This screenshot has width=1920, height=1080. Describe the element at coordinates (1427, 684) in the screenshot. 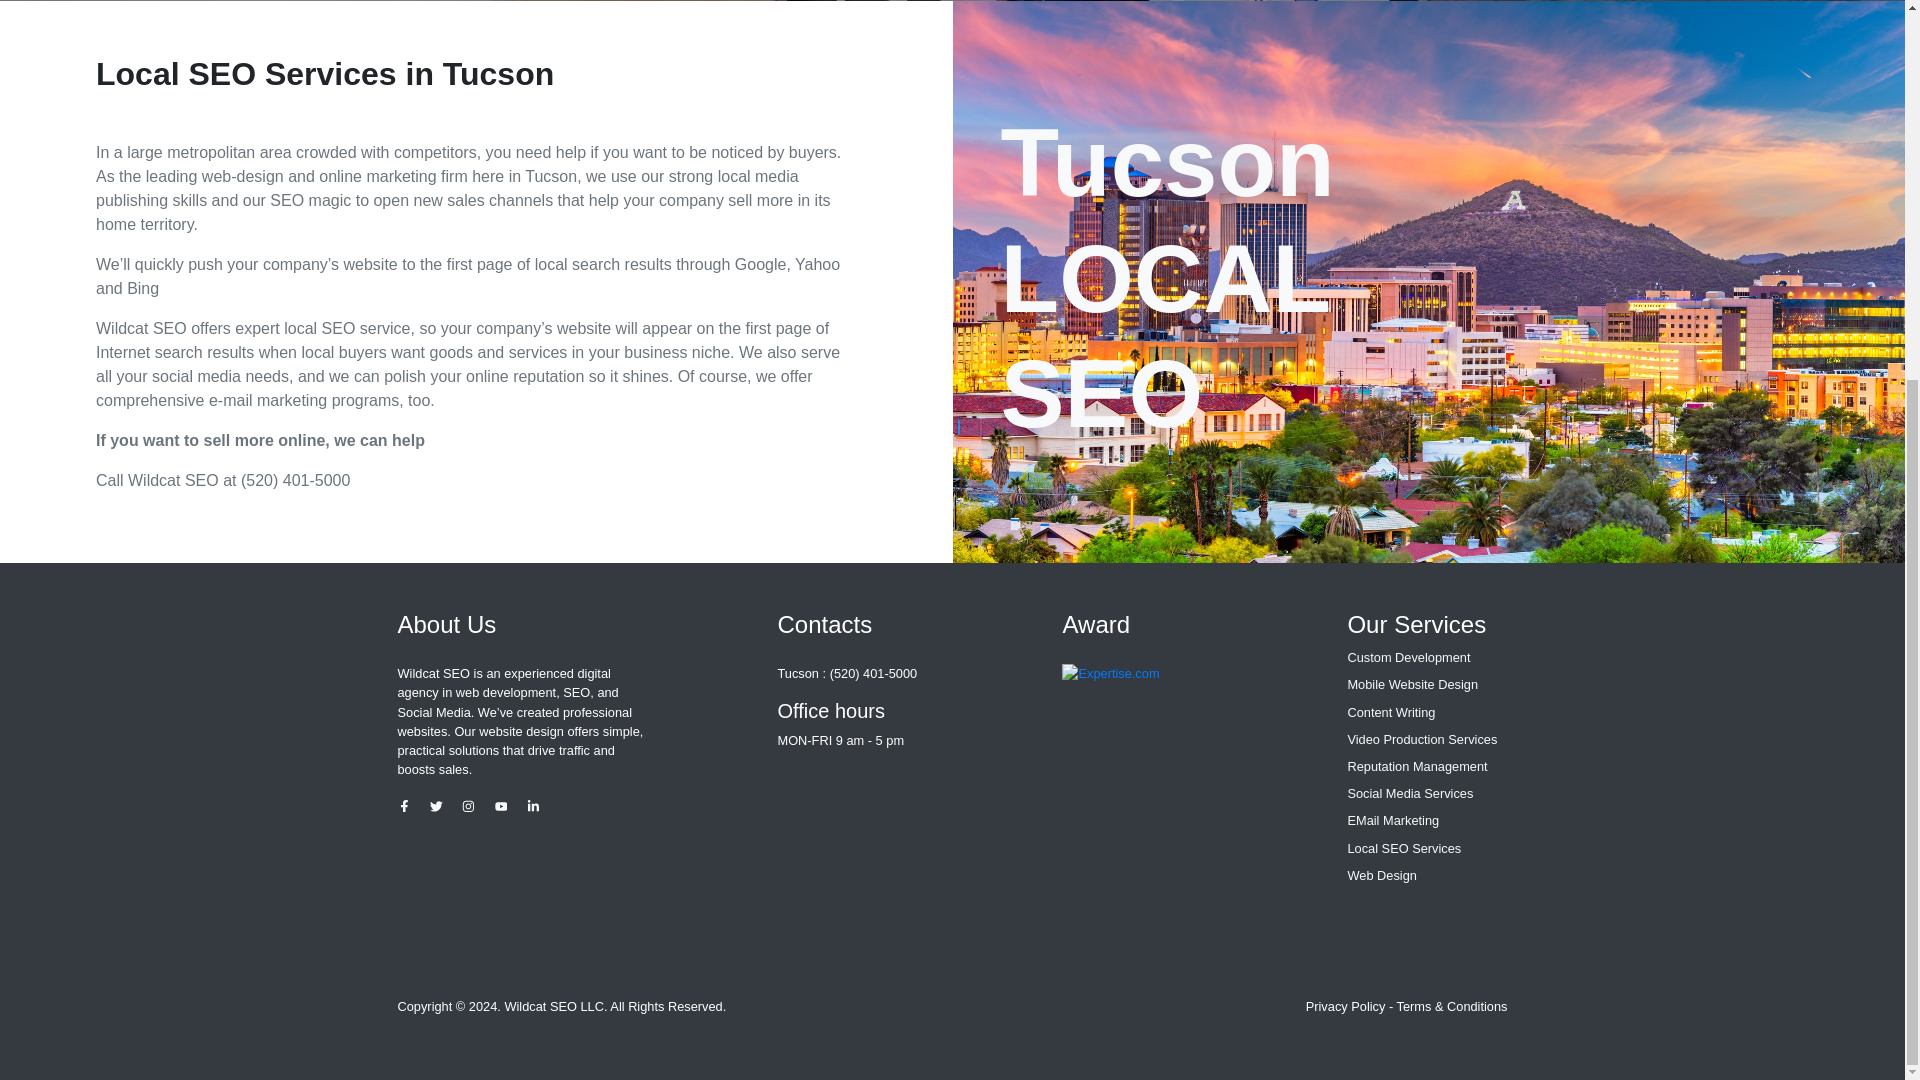

I see `Mobile Website Design` at that location.